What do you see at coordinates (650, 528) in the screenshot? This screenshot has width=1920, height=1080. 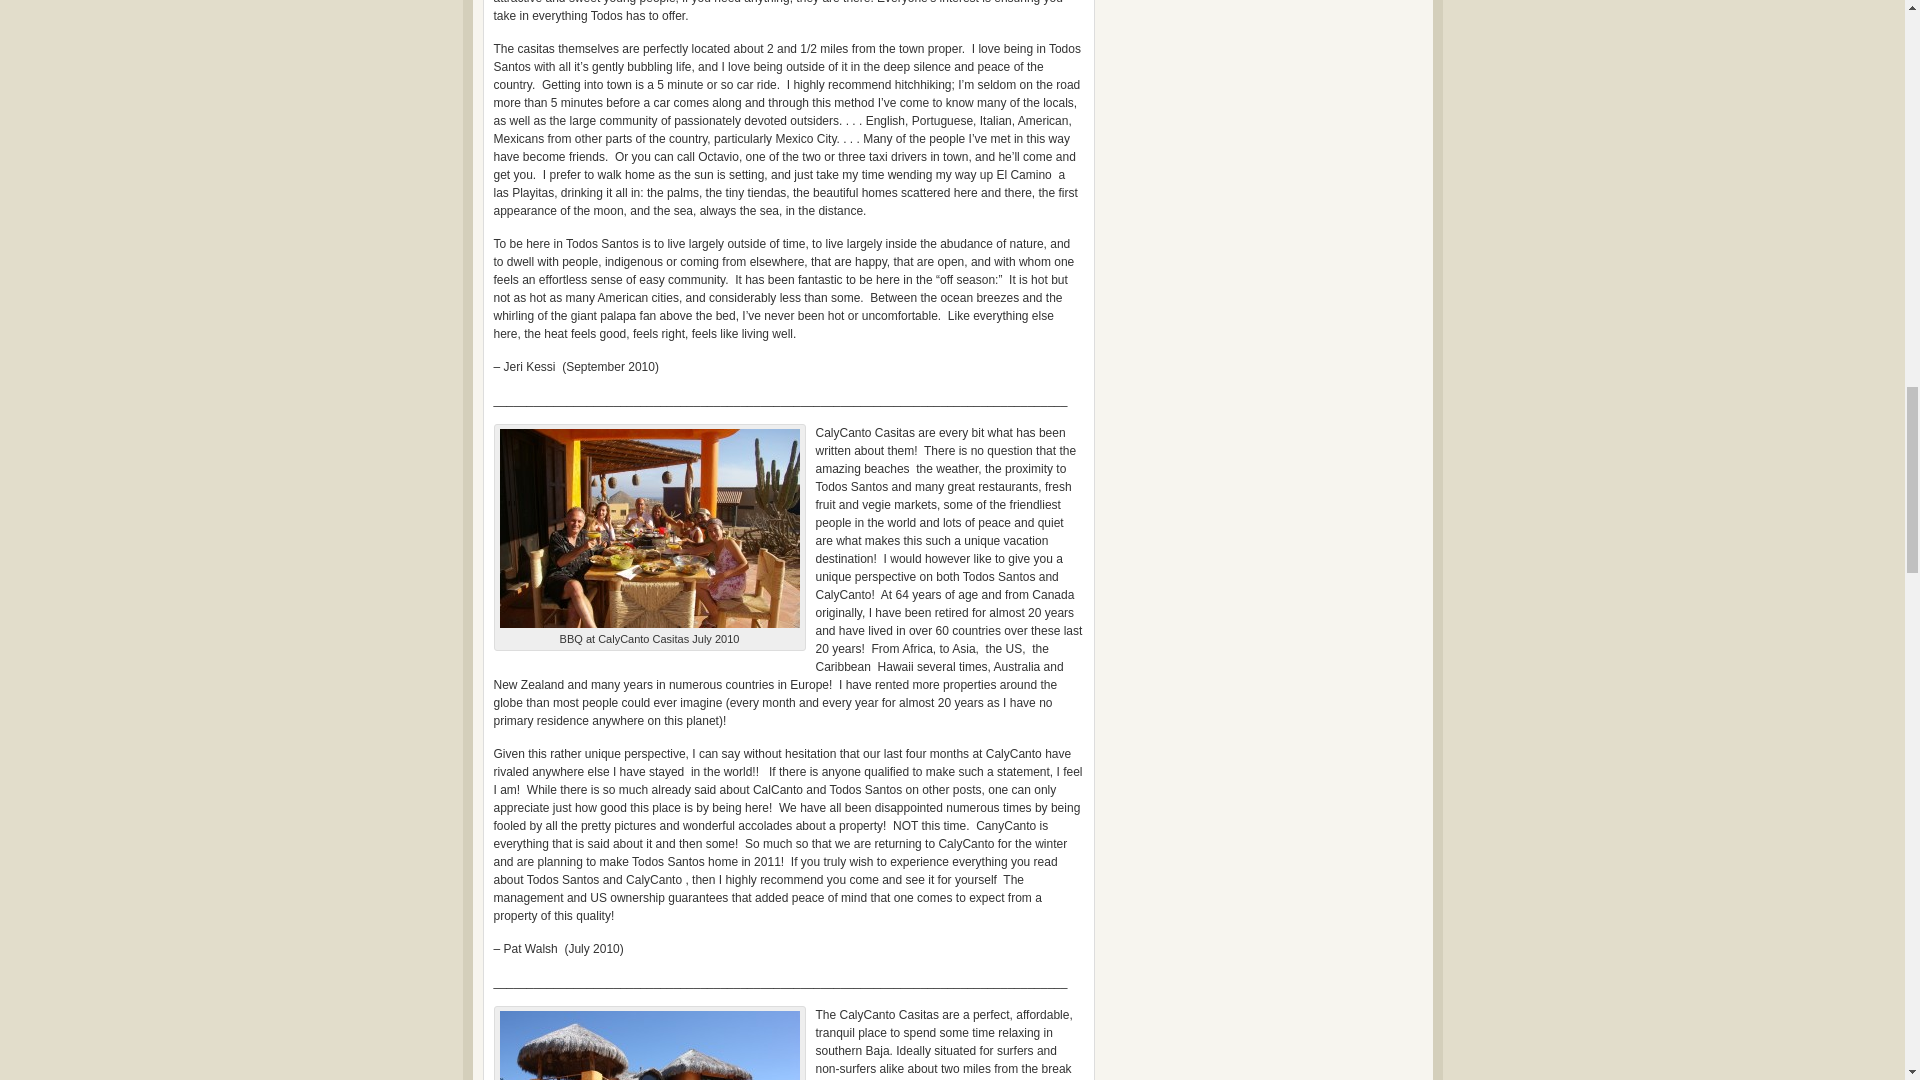 I see `BBQ at CalyCanto Compound in Todos Santos July 2010` at bounding box center [650, 528].